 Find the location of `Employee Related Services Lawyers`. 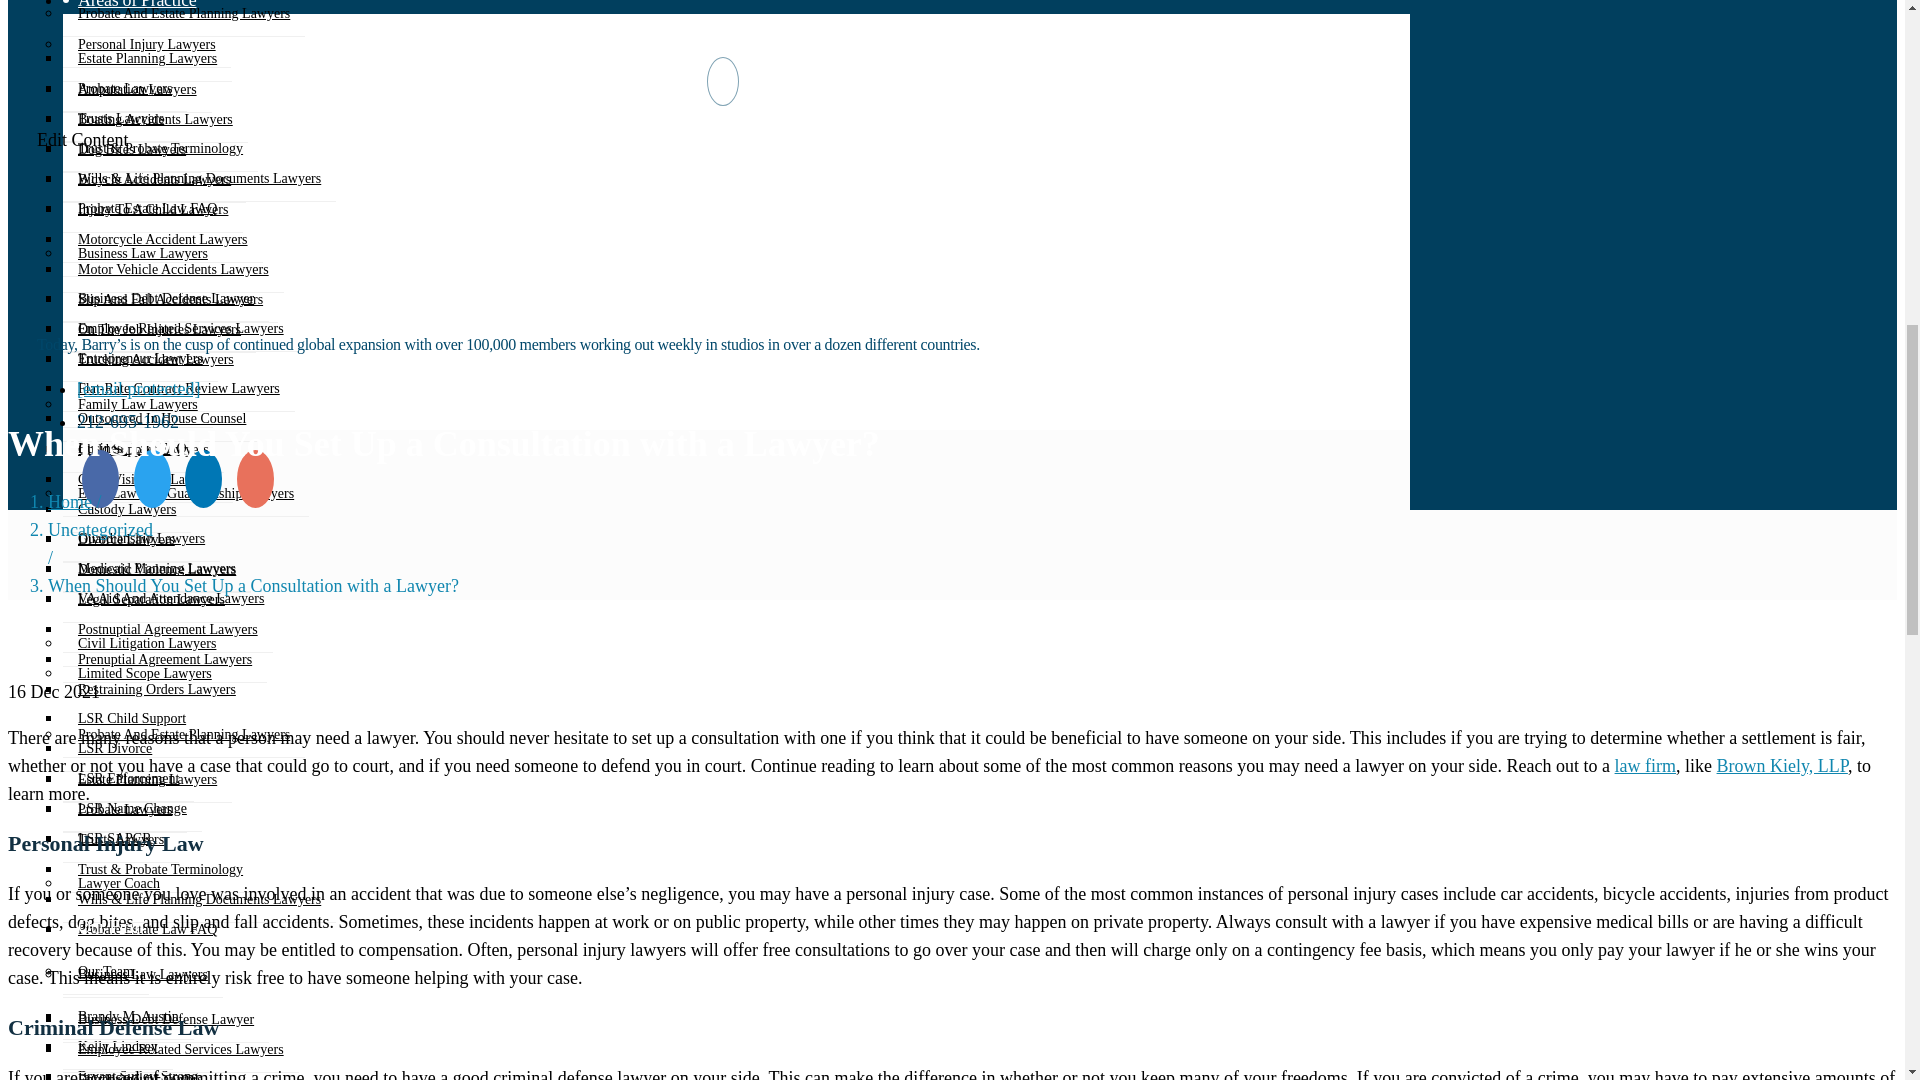

Employee Related Services Lawyers is located at coordinates (181, 328).